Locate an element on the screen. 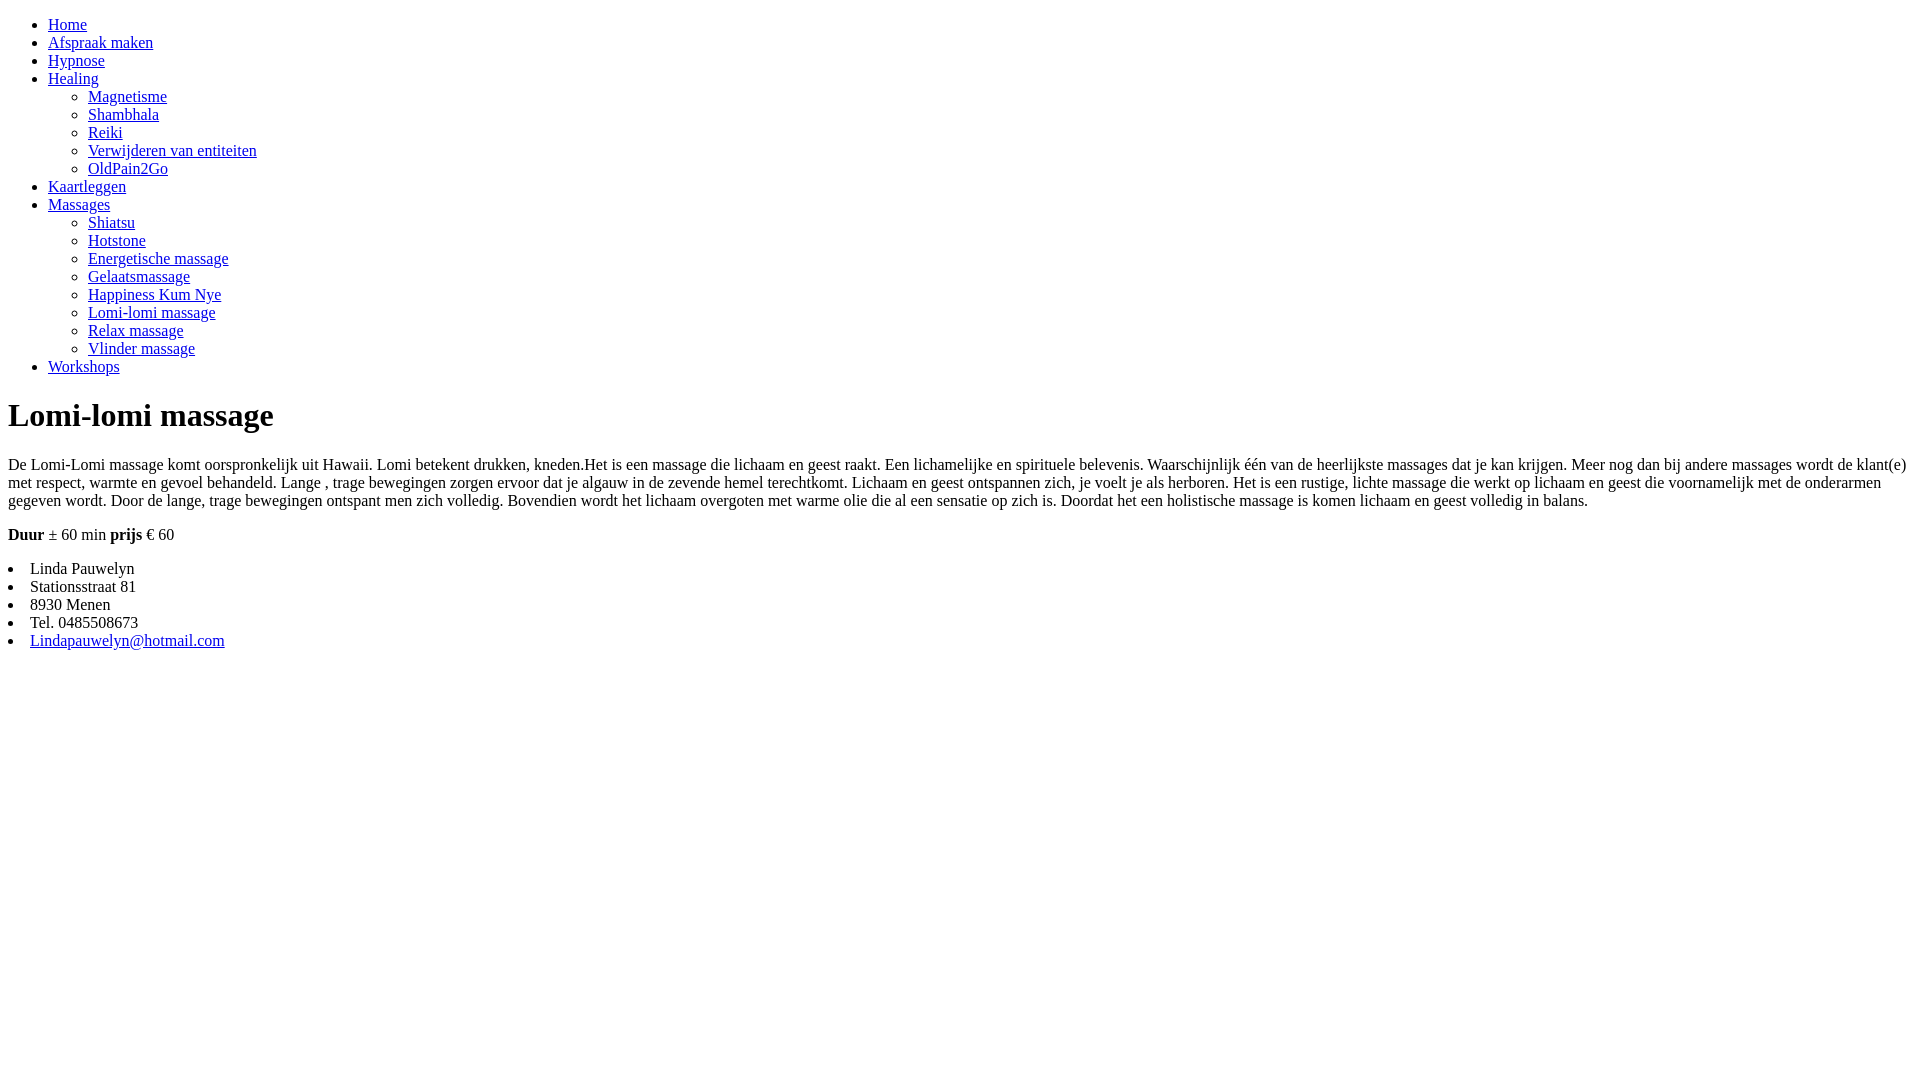 The width and height of the screenshot is (1920, 1080). Afspraak maken is located at coordinates (100, 42).